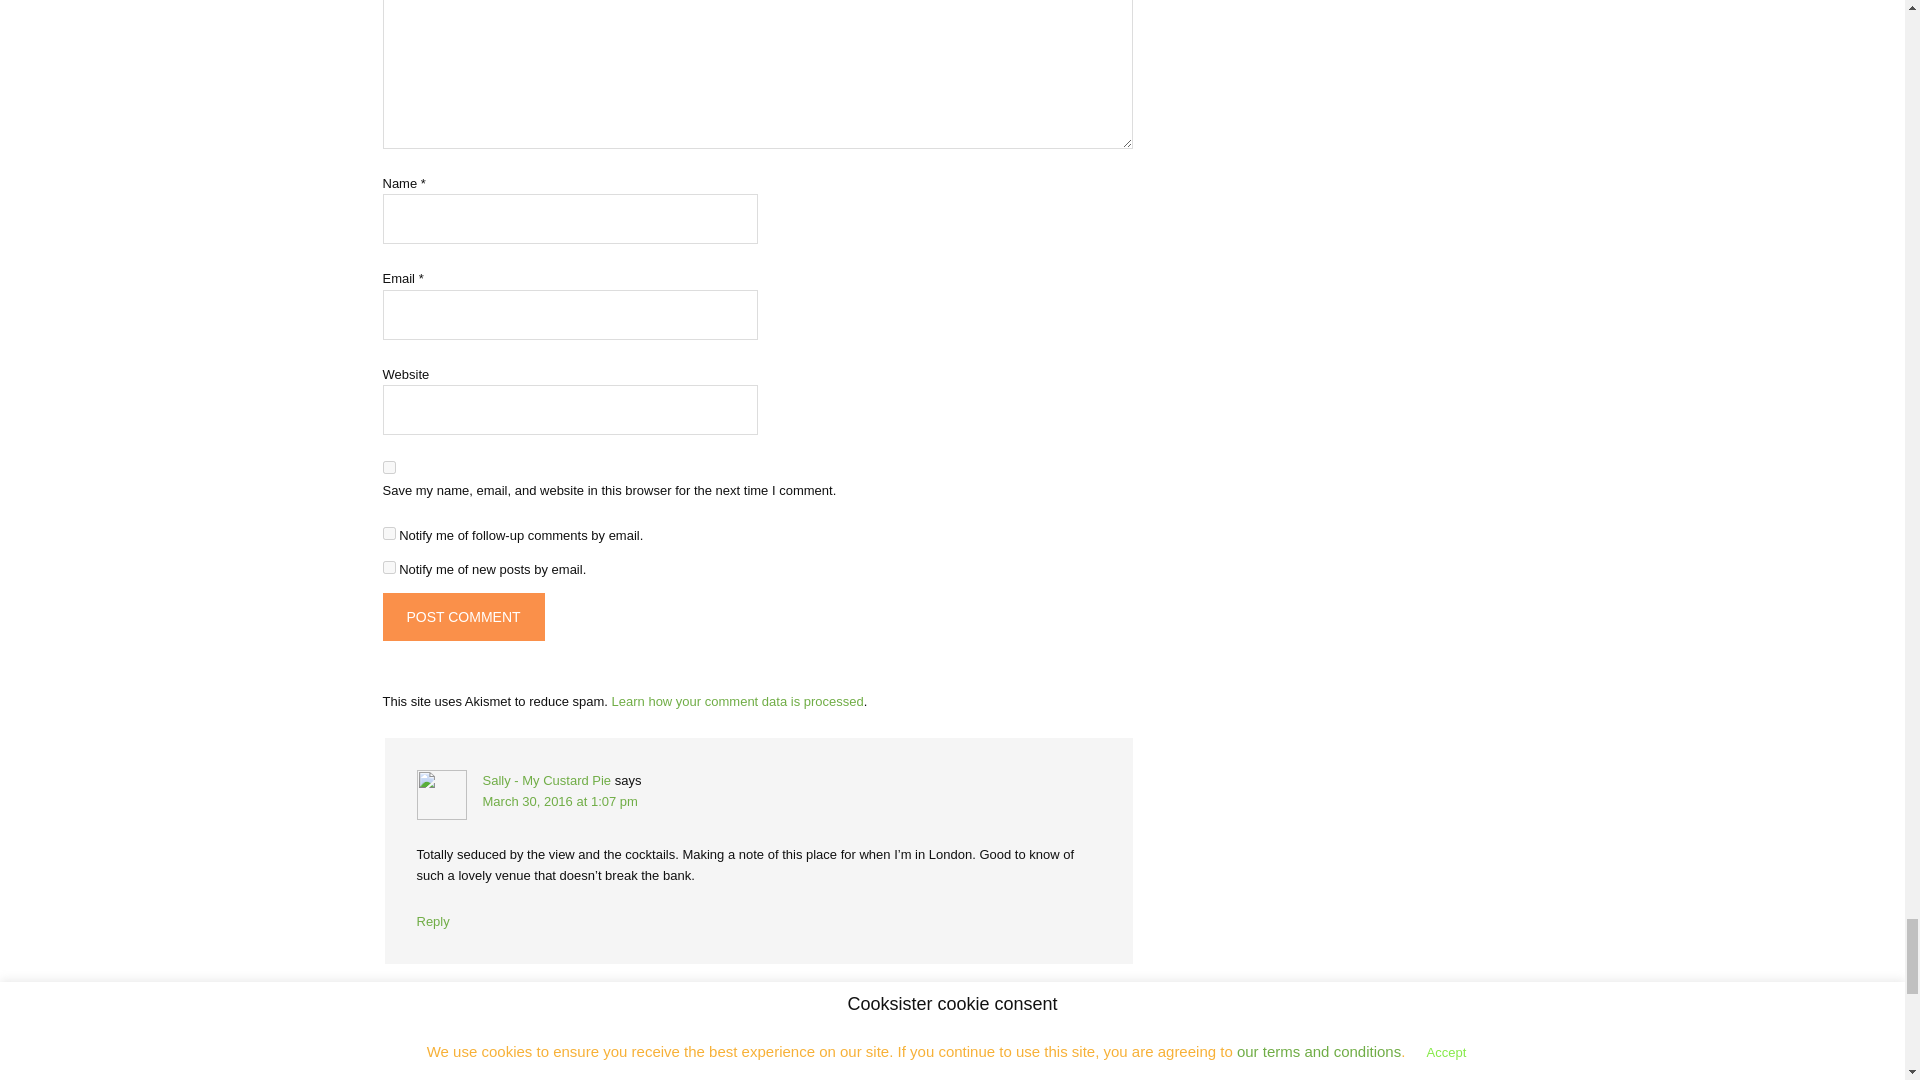 The width and height of the screenshot is (1920, 1080). I want to click on yes, so click(388, 468).